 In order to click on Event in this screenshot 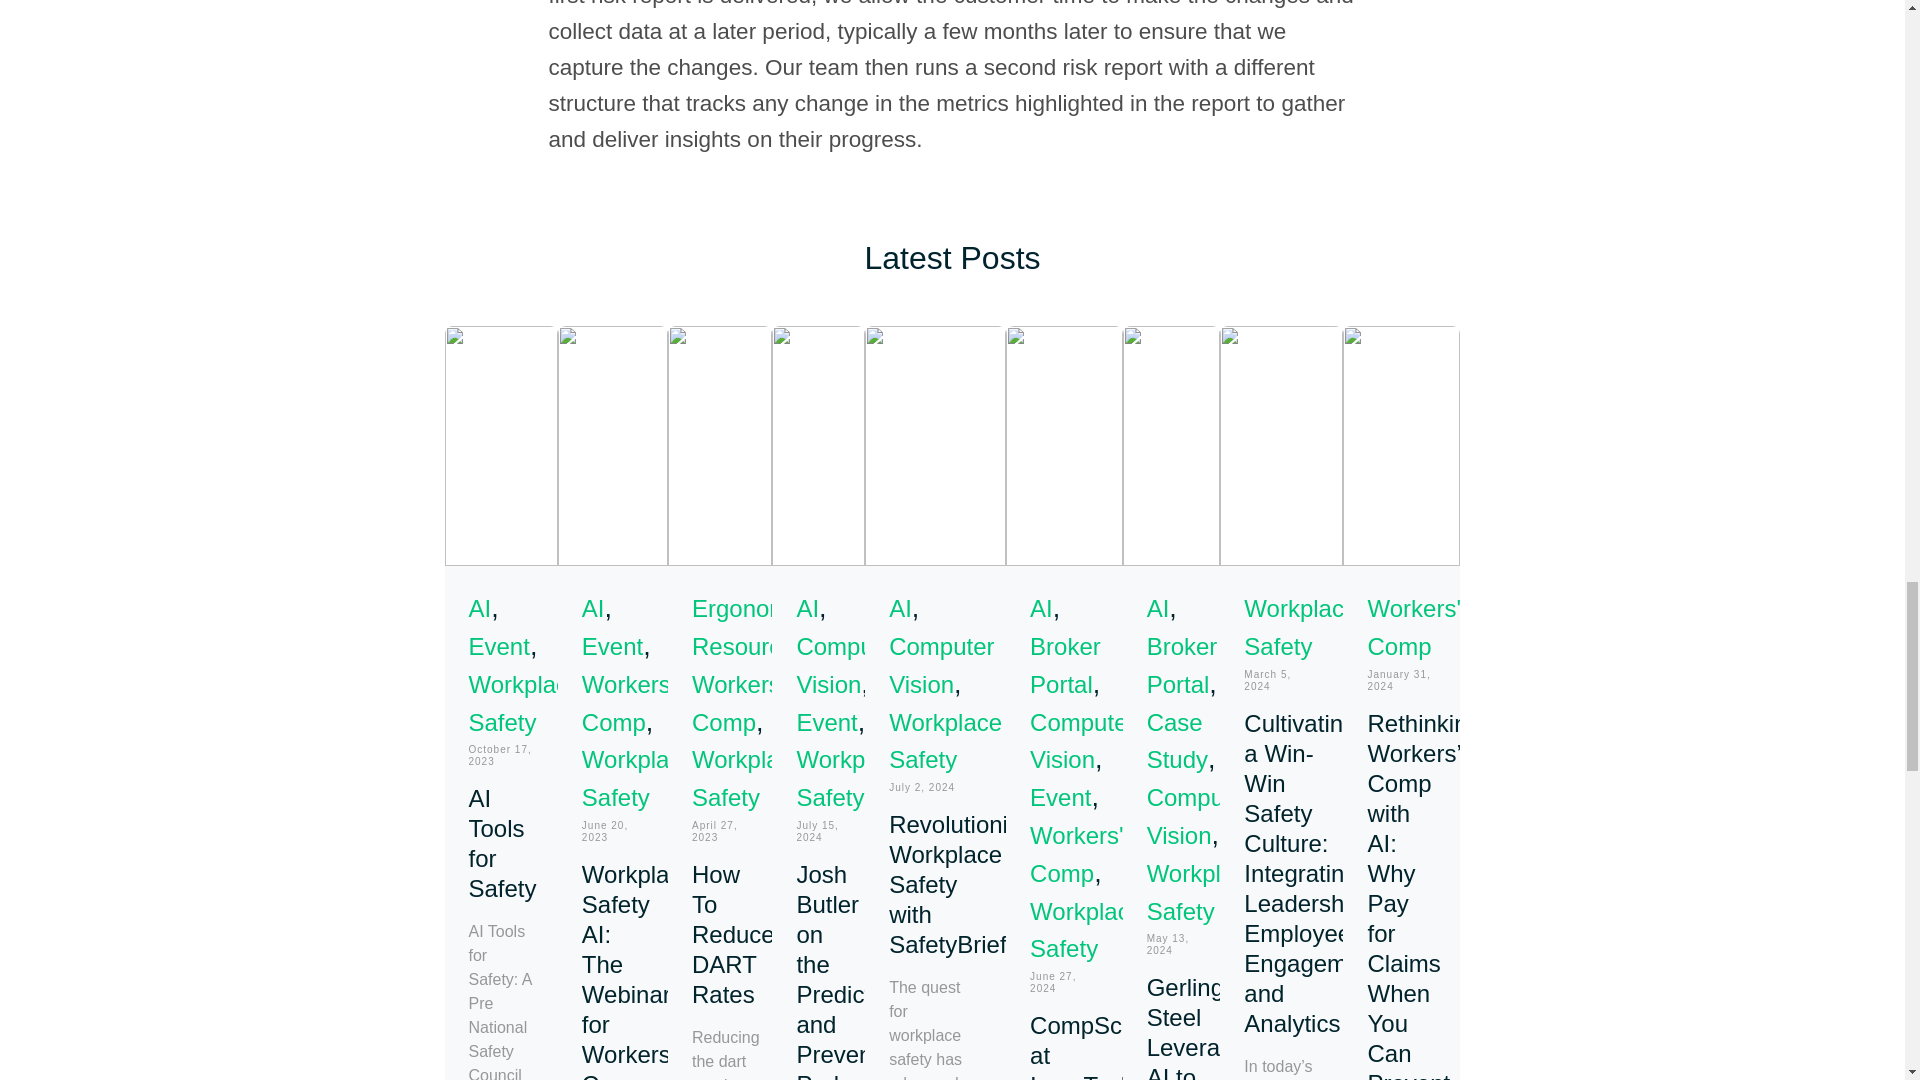, I will do `click(826, 722)`.